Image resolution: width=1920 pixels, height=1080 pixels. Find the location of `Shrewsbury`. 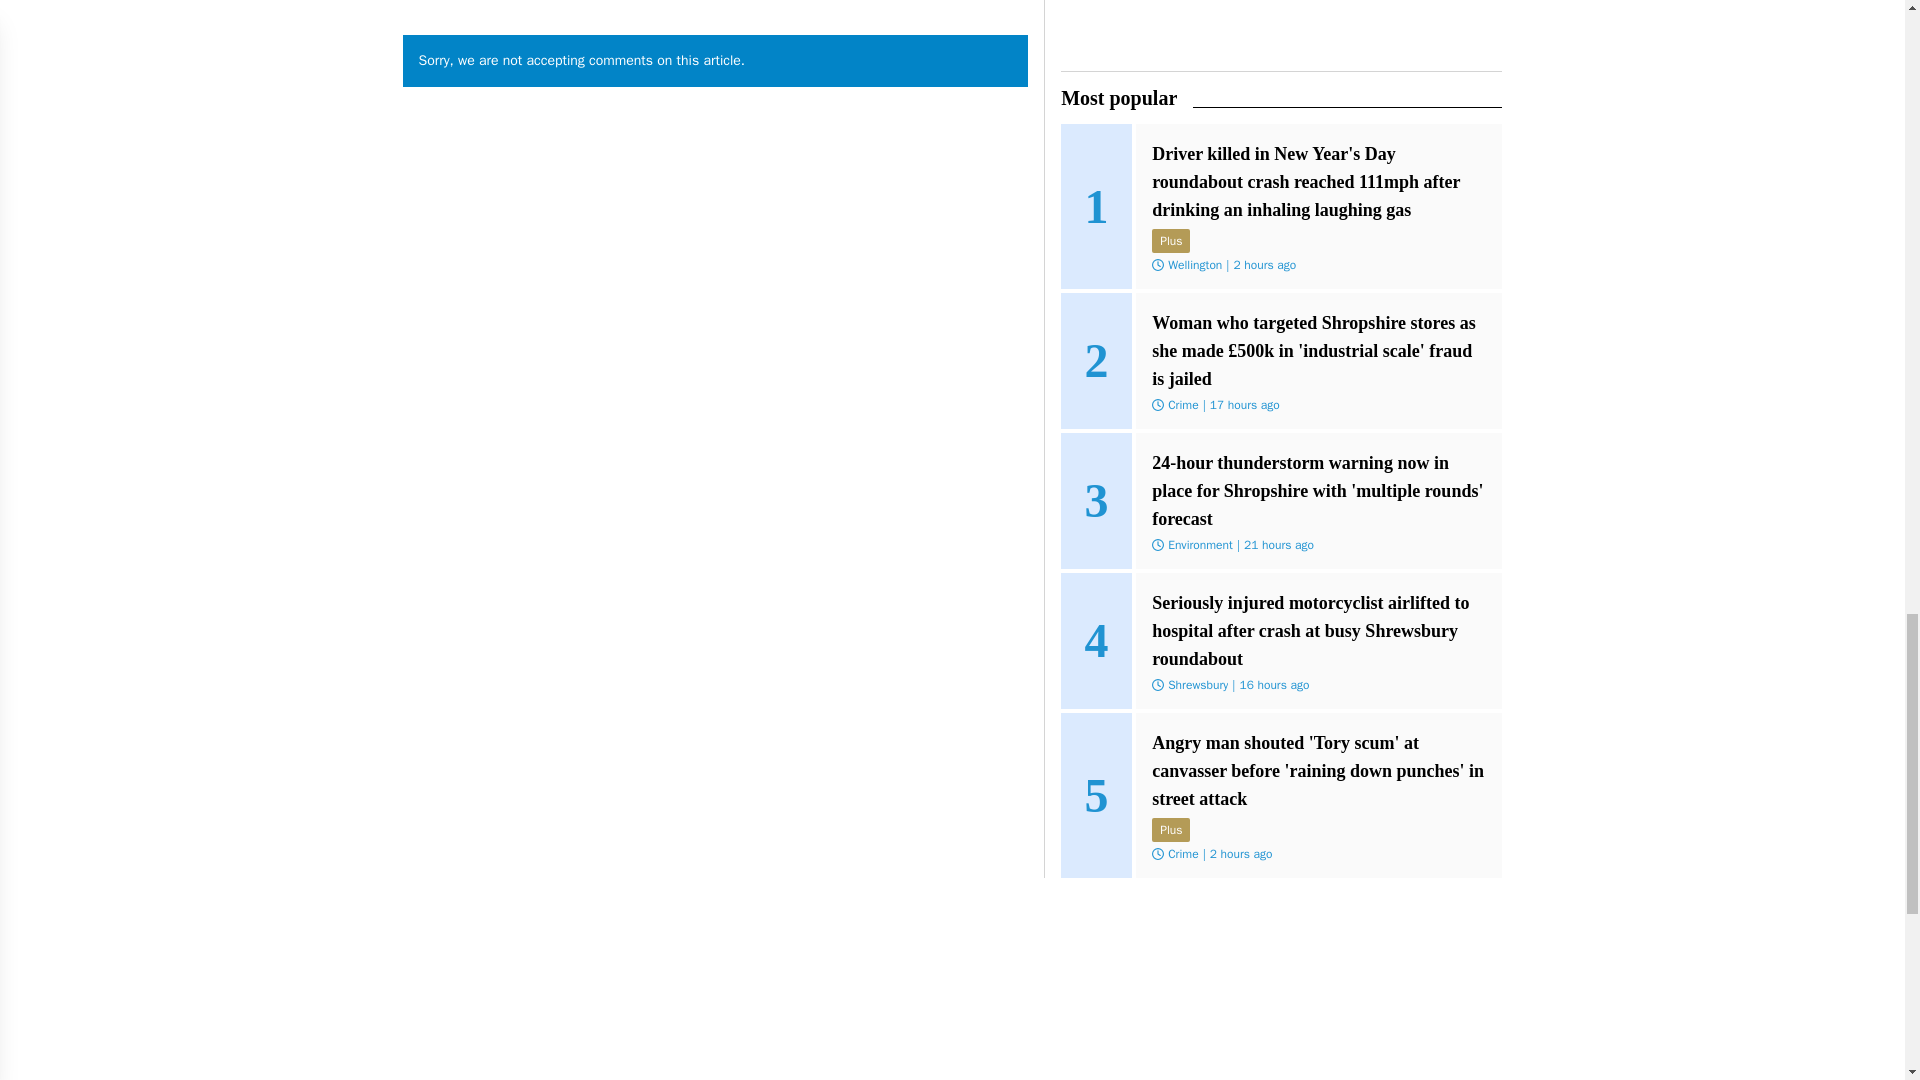

Shrewsbury is located at coordinates (1198, 296).